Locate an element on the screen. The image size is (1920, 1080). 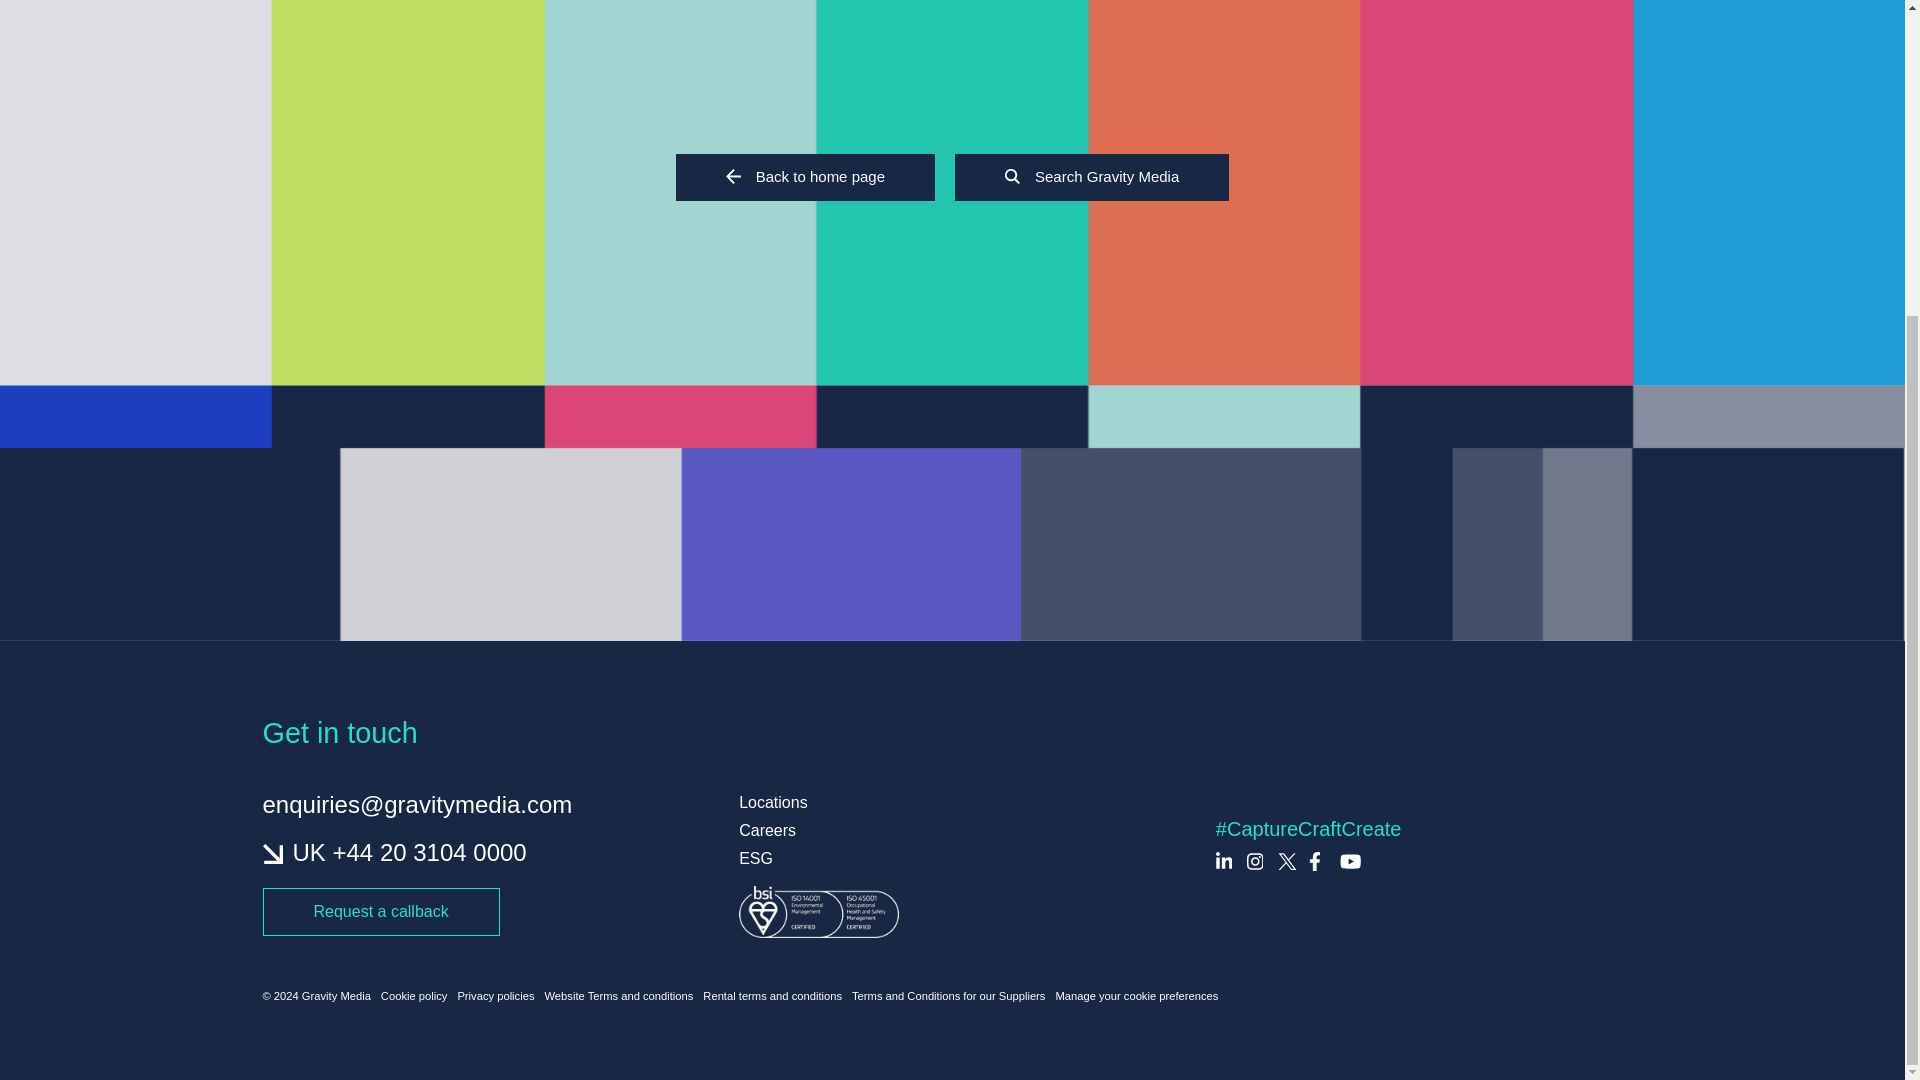
Terms and Conditions for our Suppliers is located at coordinates (948, 996).